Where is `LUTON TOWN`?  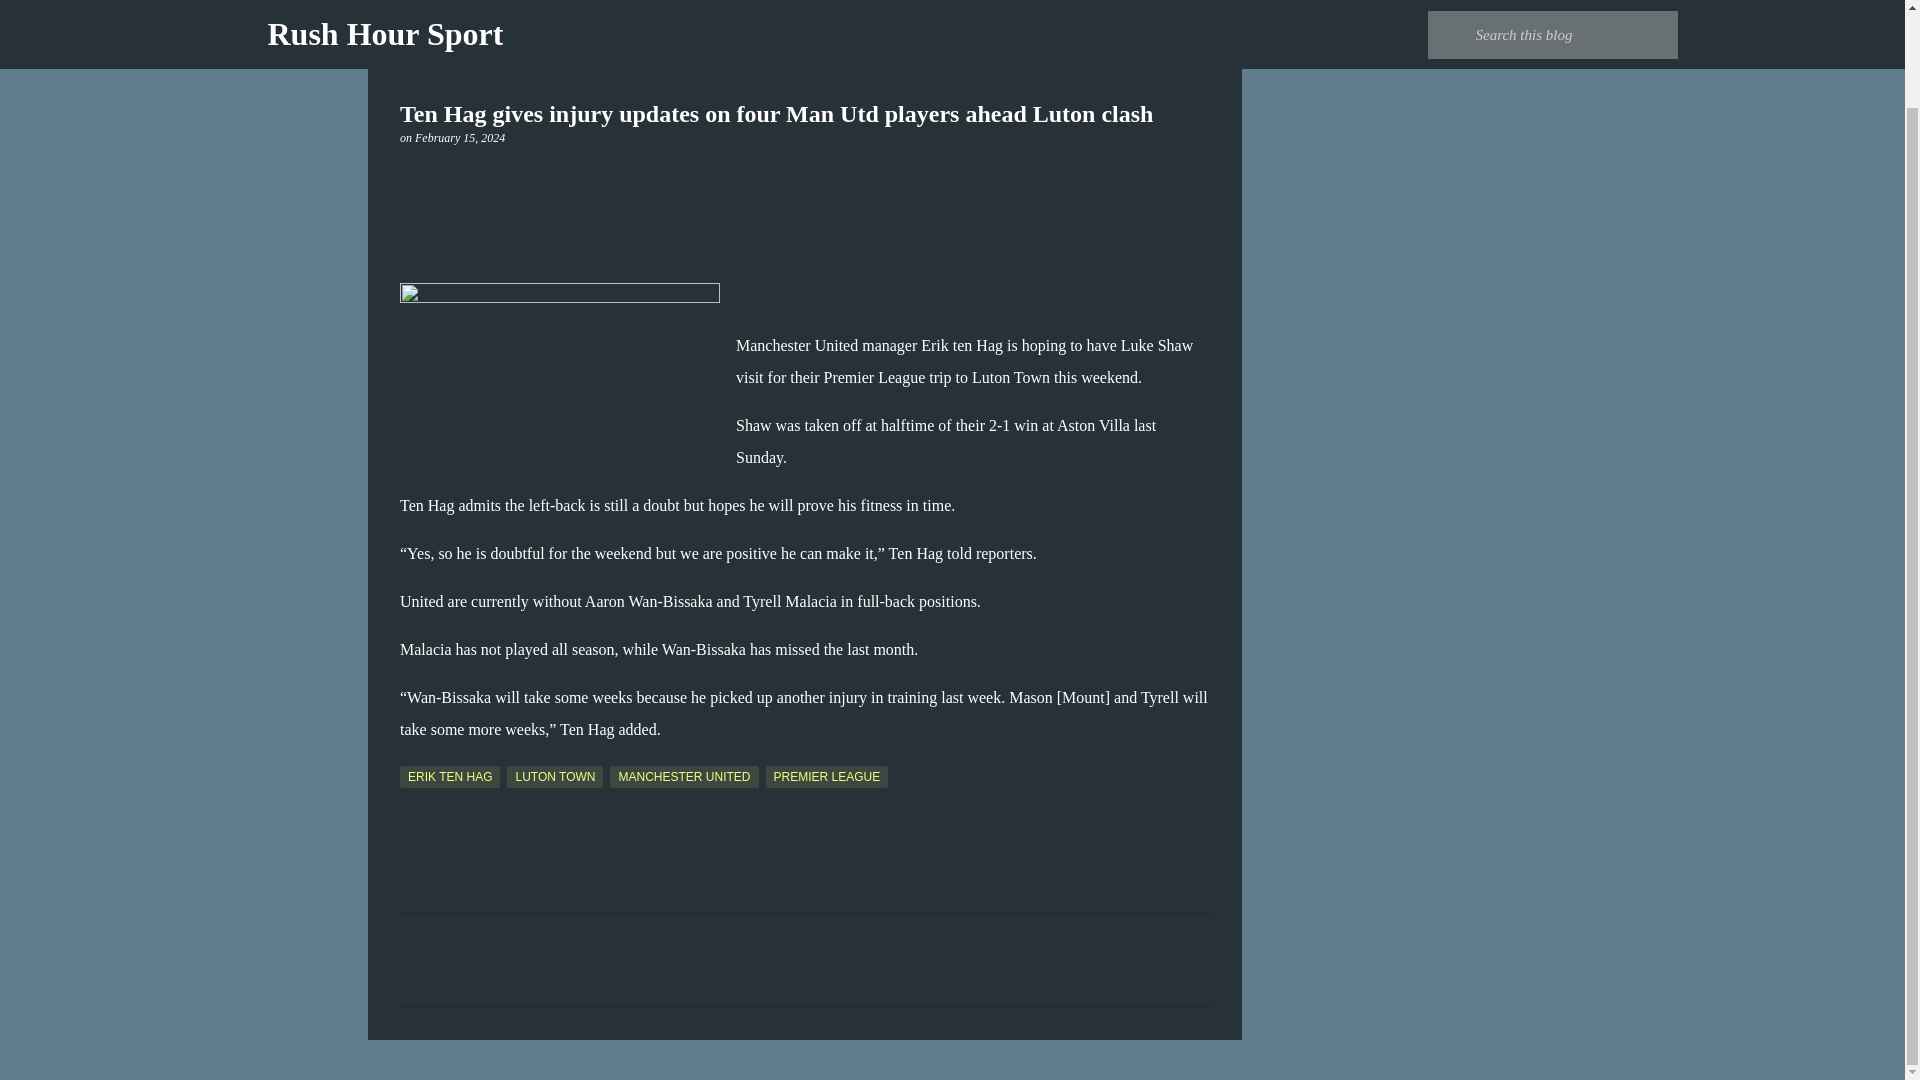 LUTON TOWN is located at coordinates (554, 776).